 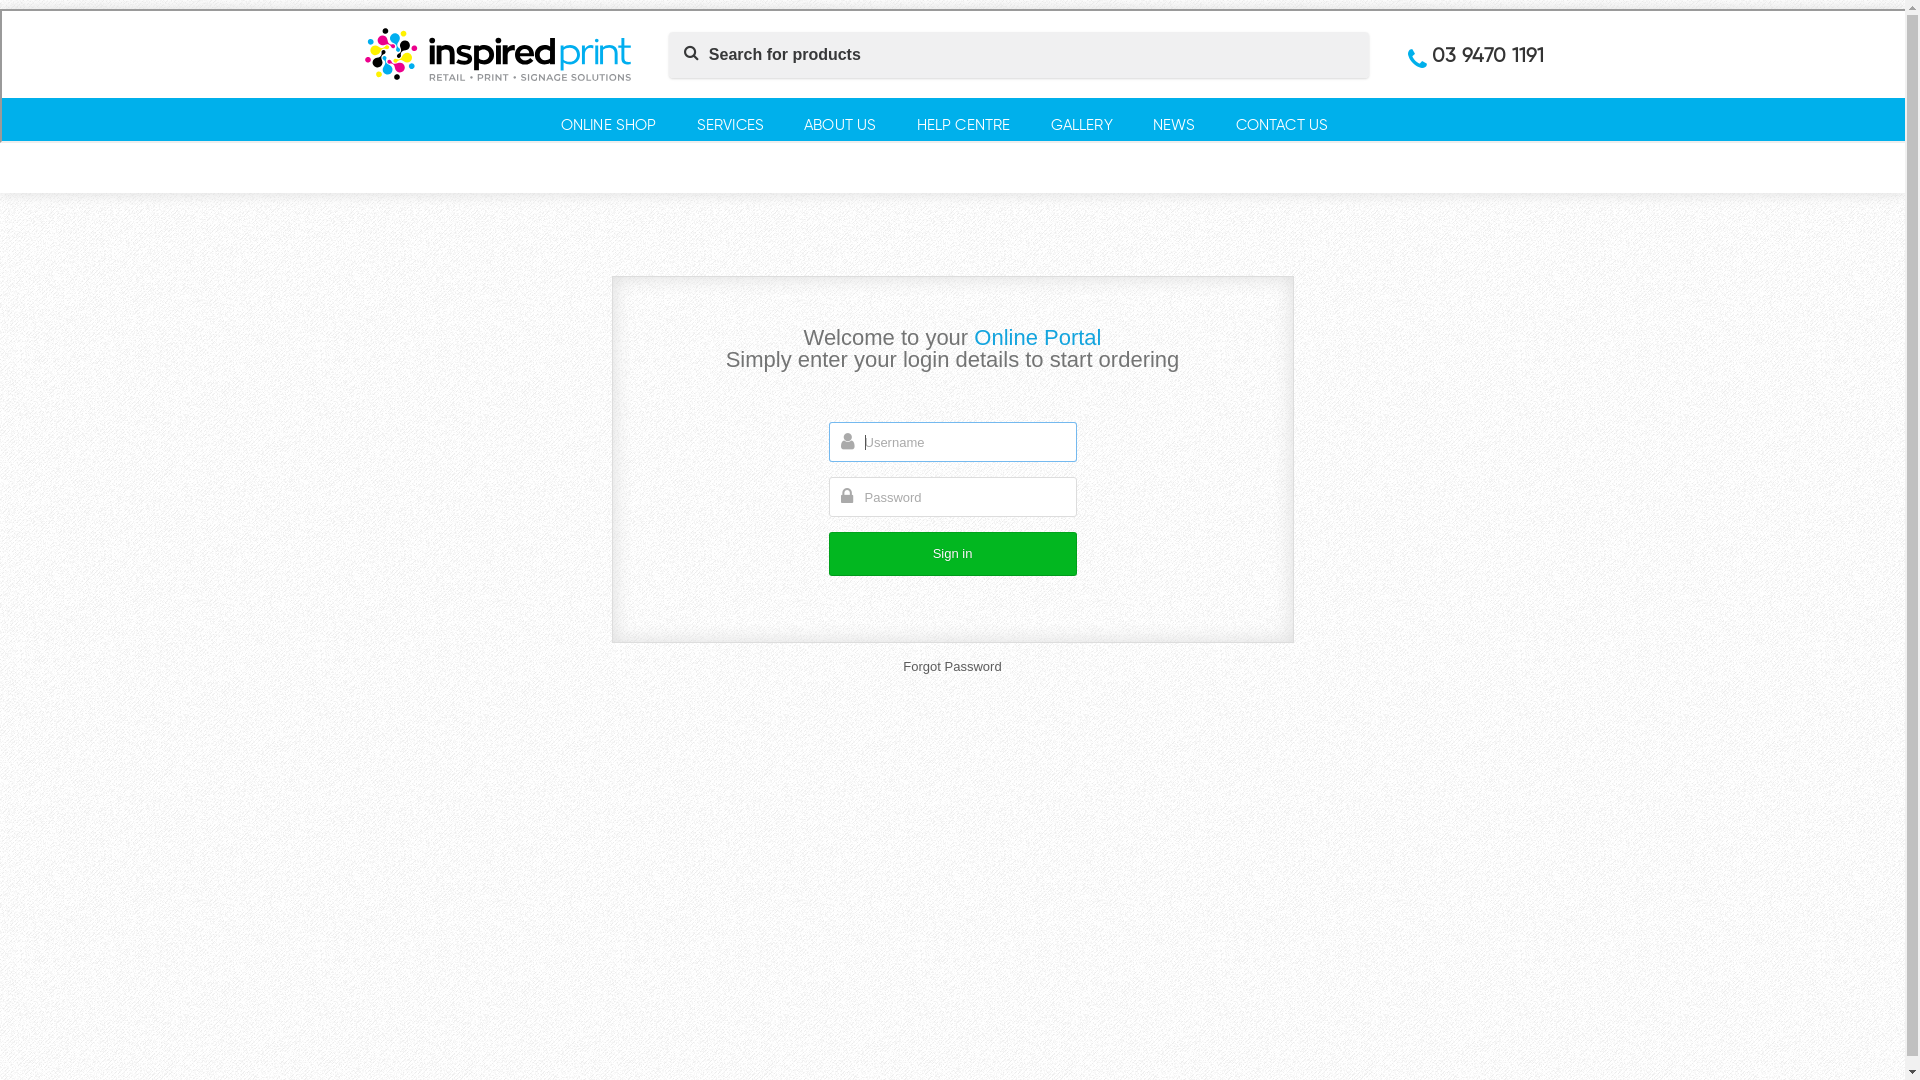 I want to click on Sign in, so click(x=952, y=554).